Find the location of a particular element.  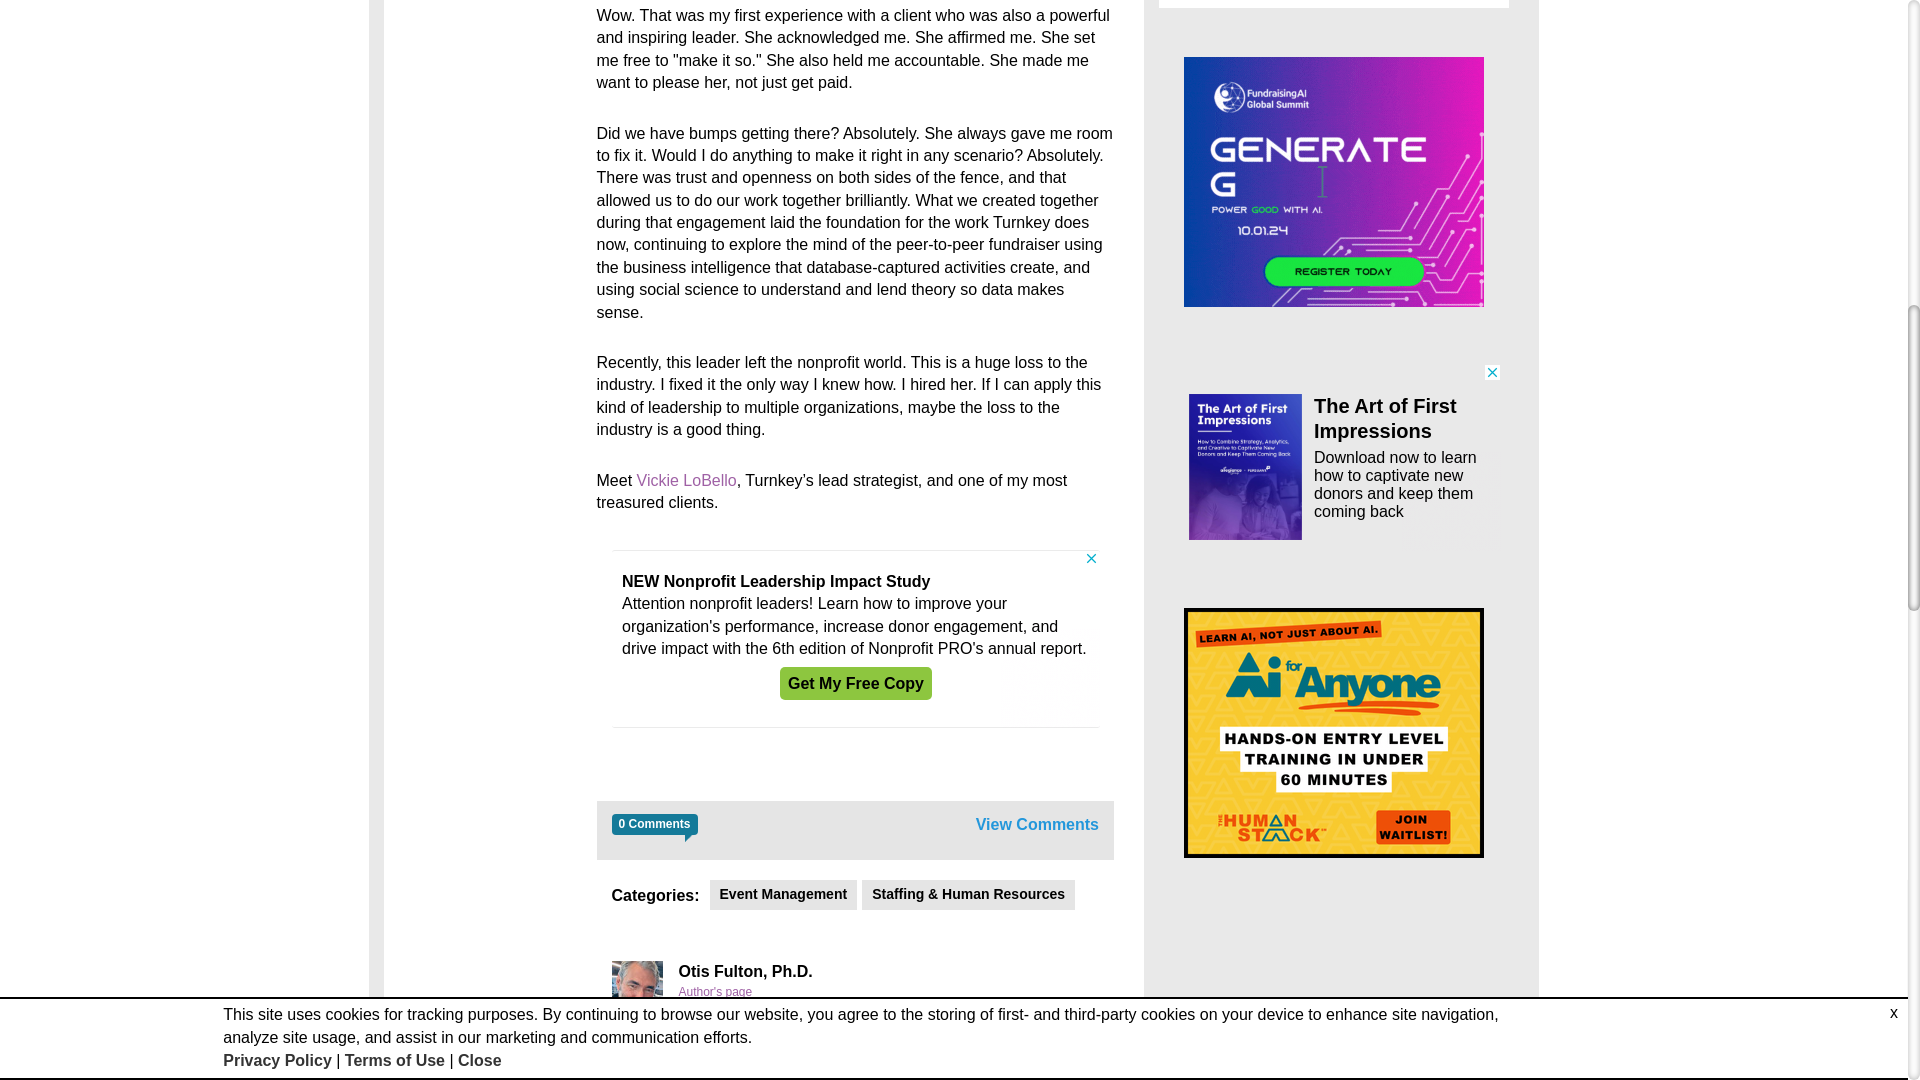

3rd party ad content is located at coordinates (856, 638).